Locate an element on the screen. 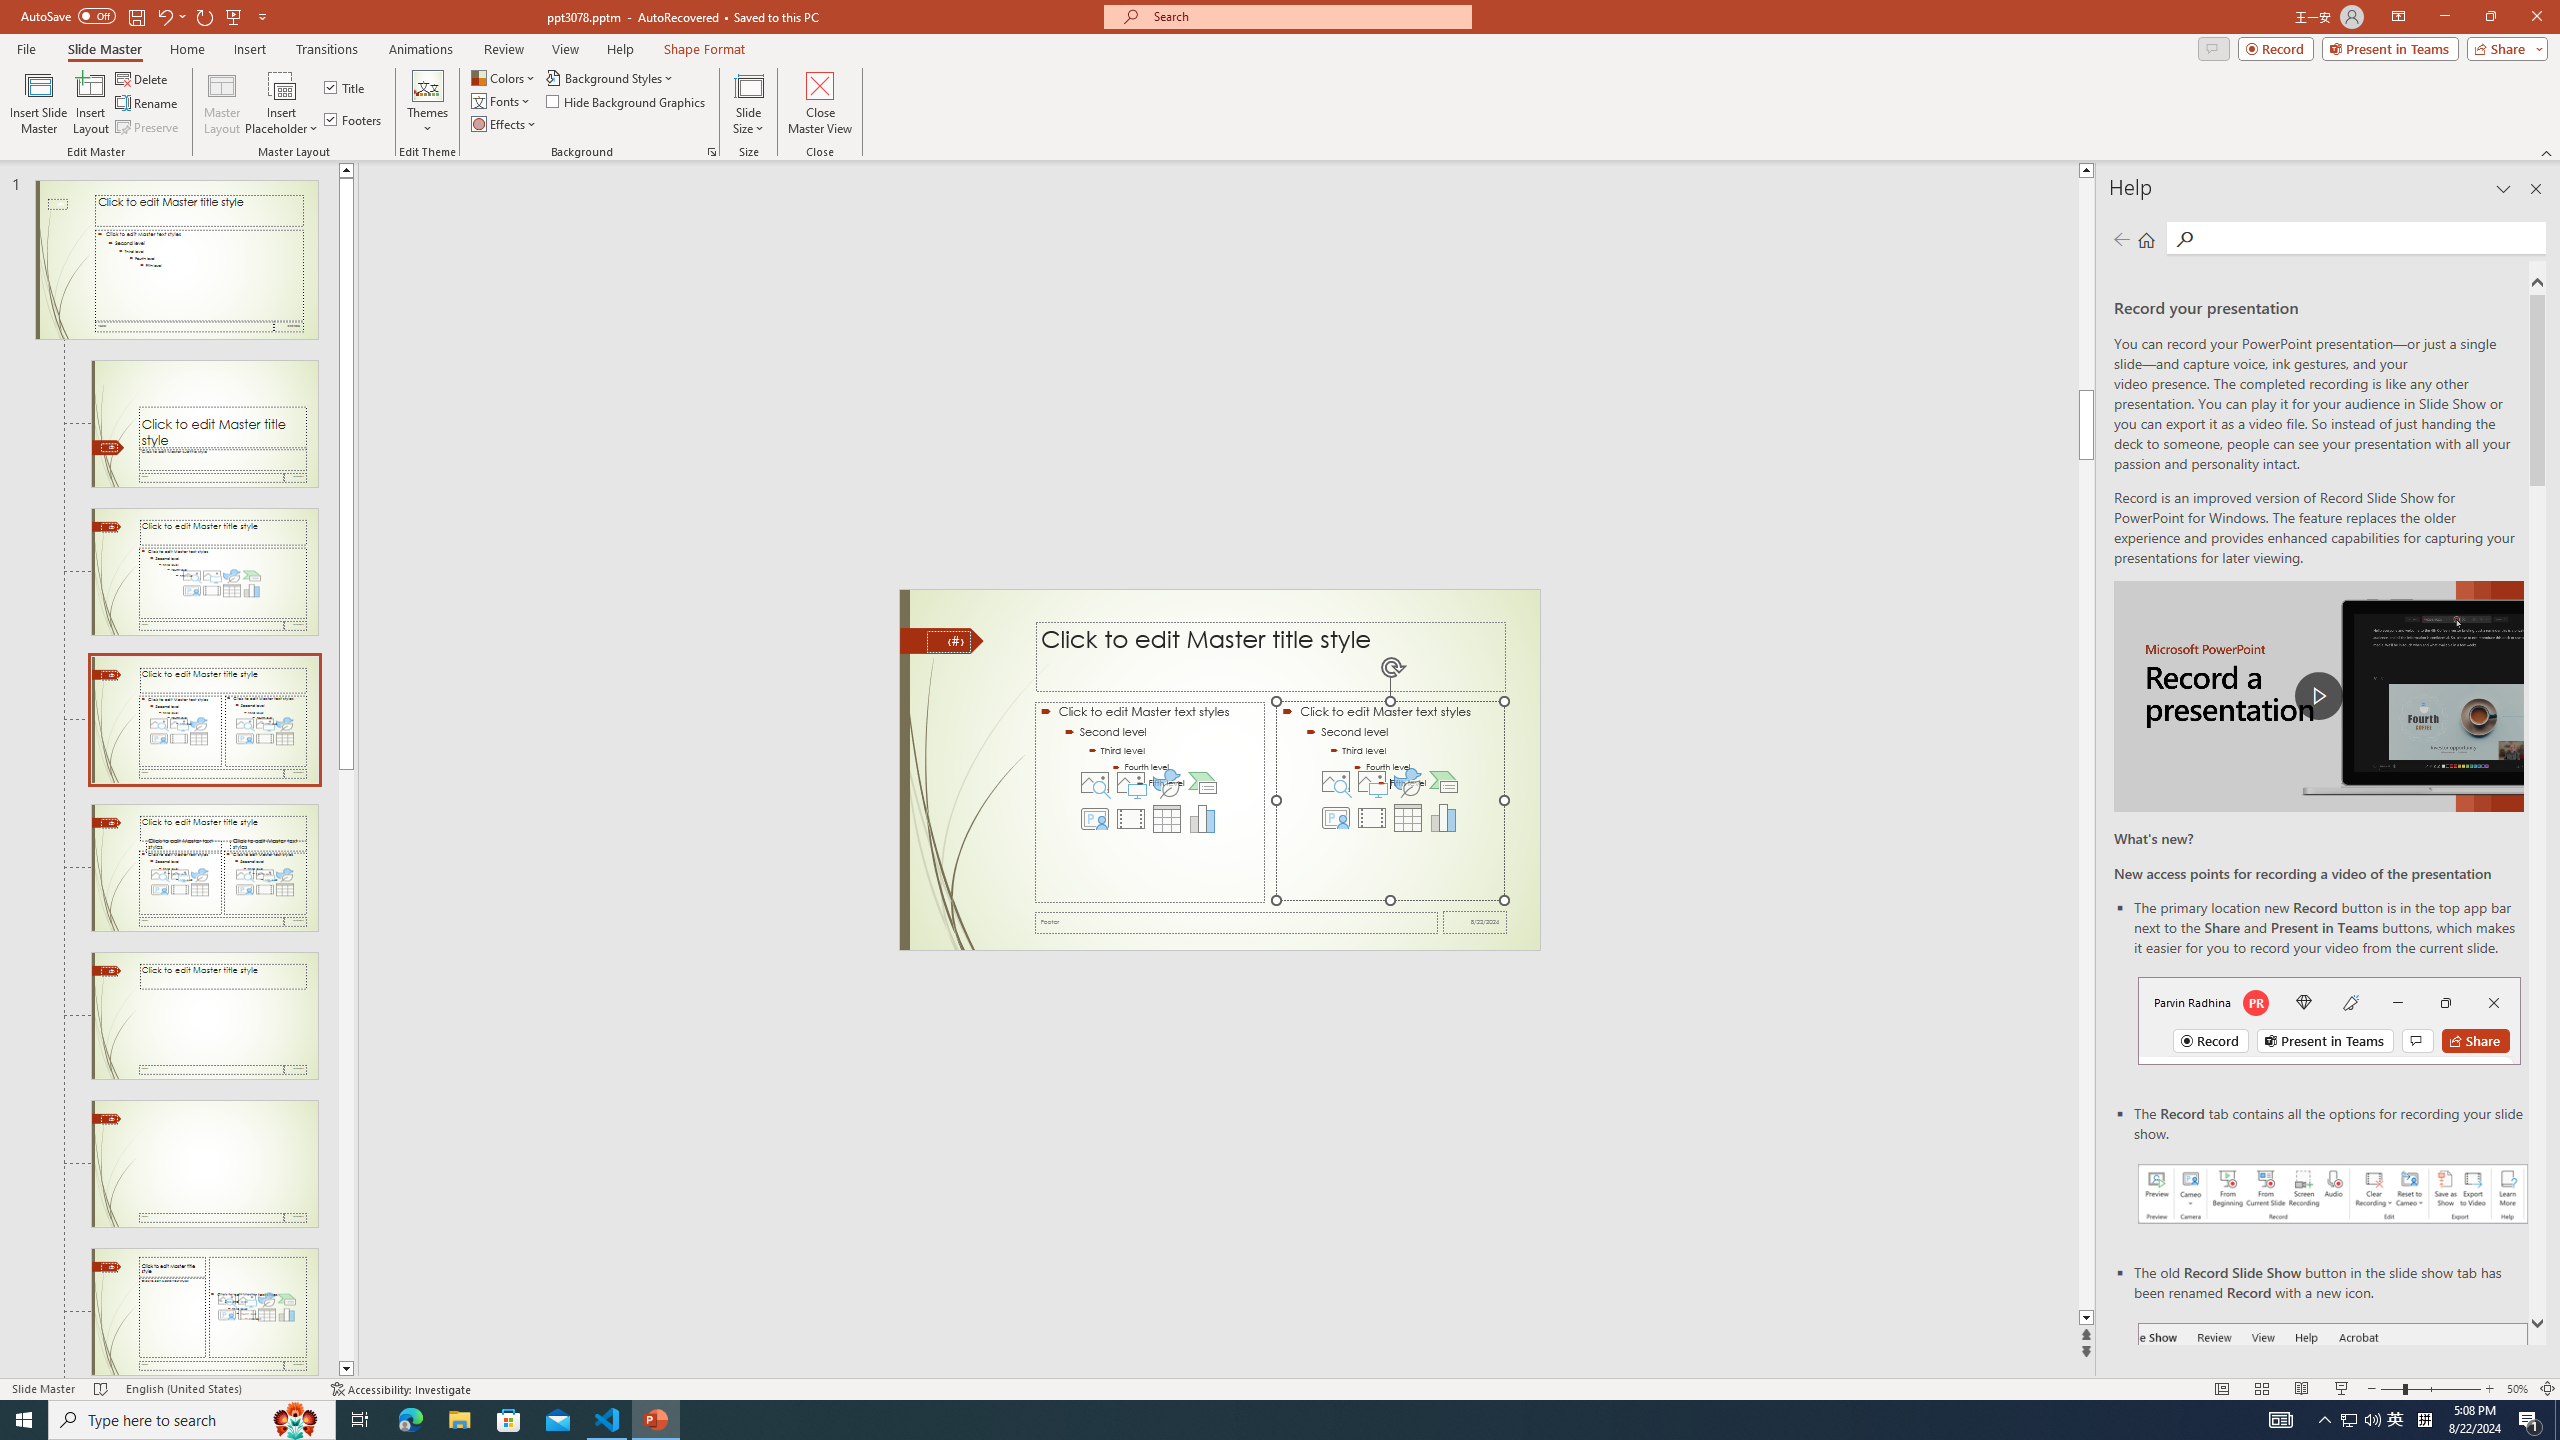 Image resolution: width=2560 pixels, height=1440 pixels. Slide Title Slide Layout: used by slide(s) 1 is located at coordinates (204, 424).